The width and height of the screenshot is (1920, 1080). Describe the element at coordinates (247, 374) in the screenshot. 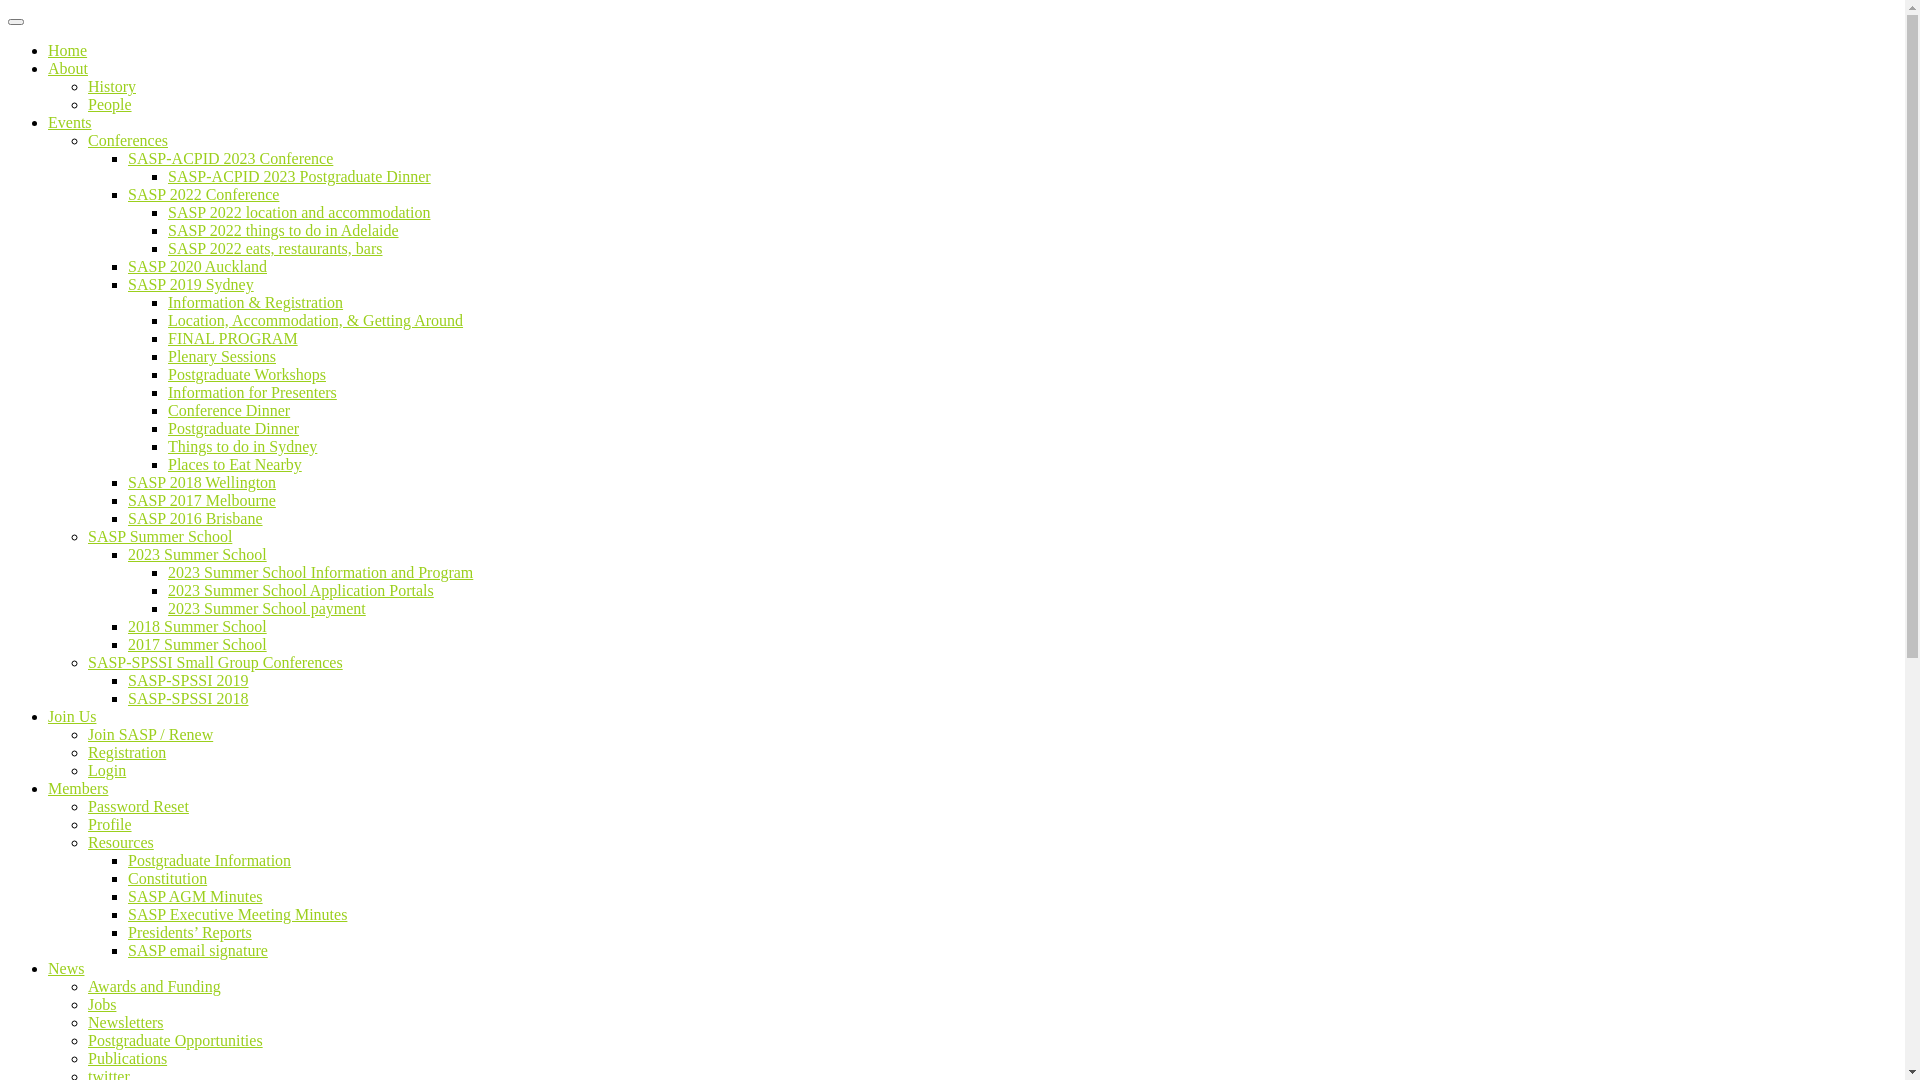

I see `Postgraduate Workshops` at that location.